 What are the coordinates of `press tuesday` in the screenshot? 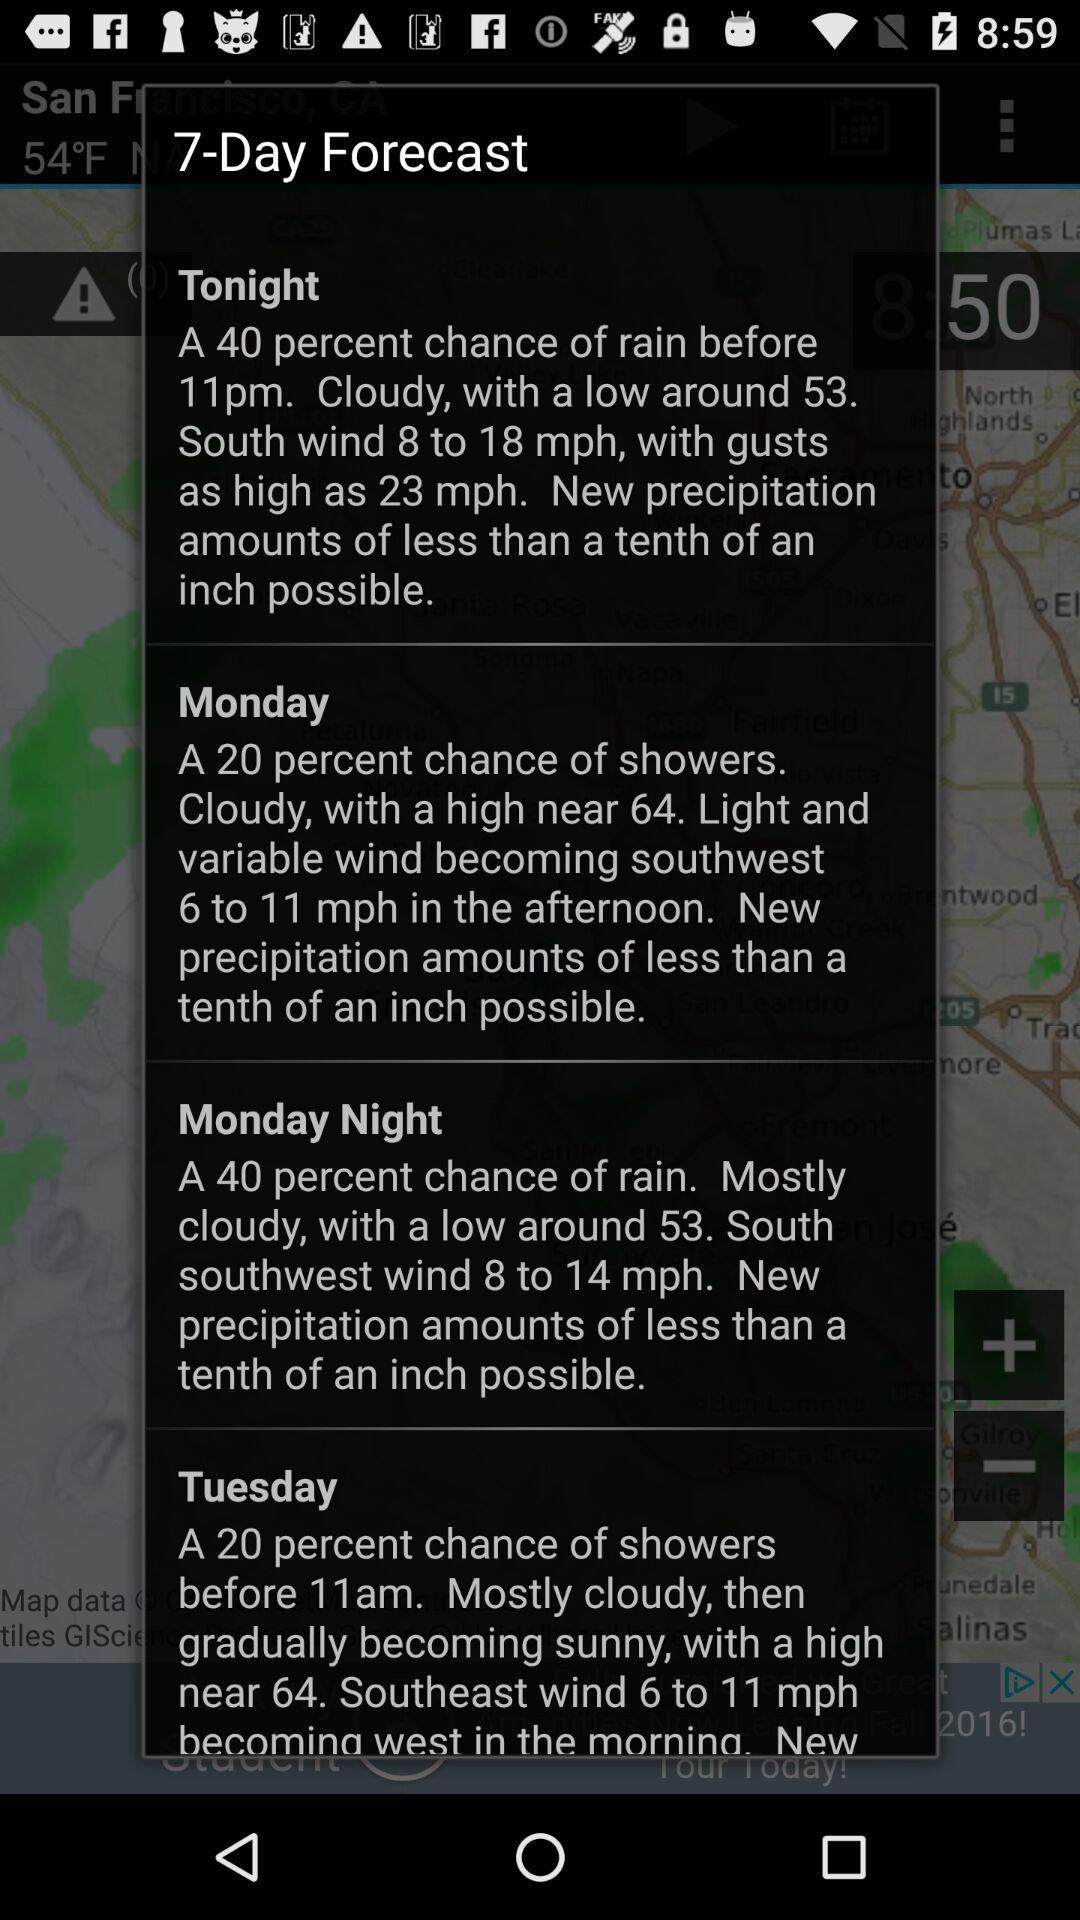 It's located at (257, 1484).